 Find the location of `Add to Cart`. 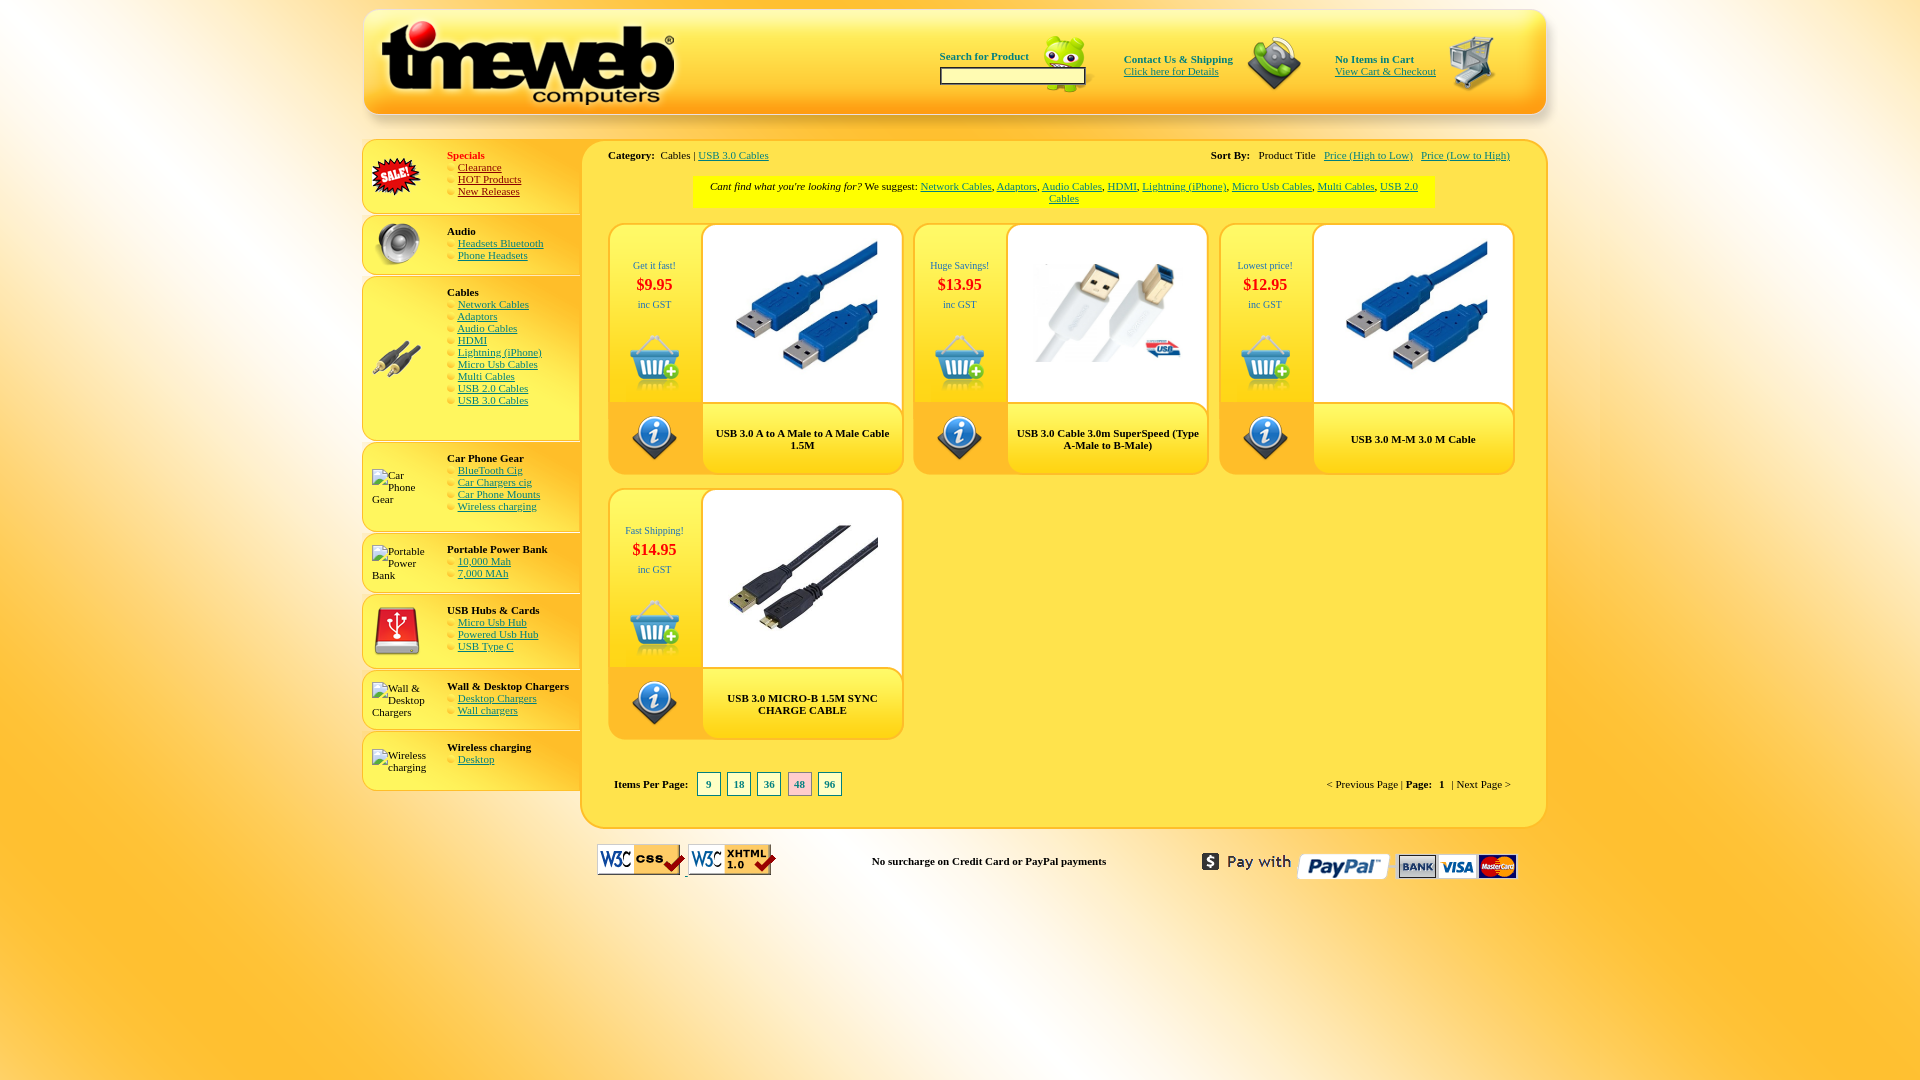

Add to Cart is located at coordinates (654, 652).